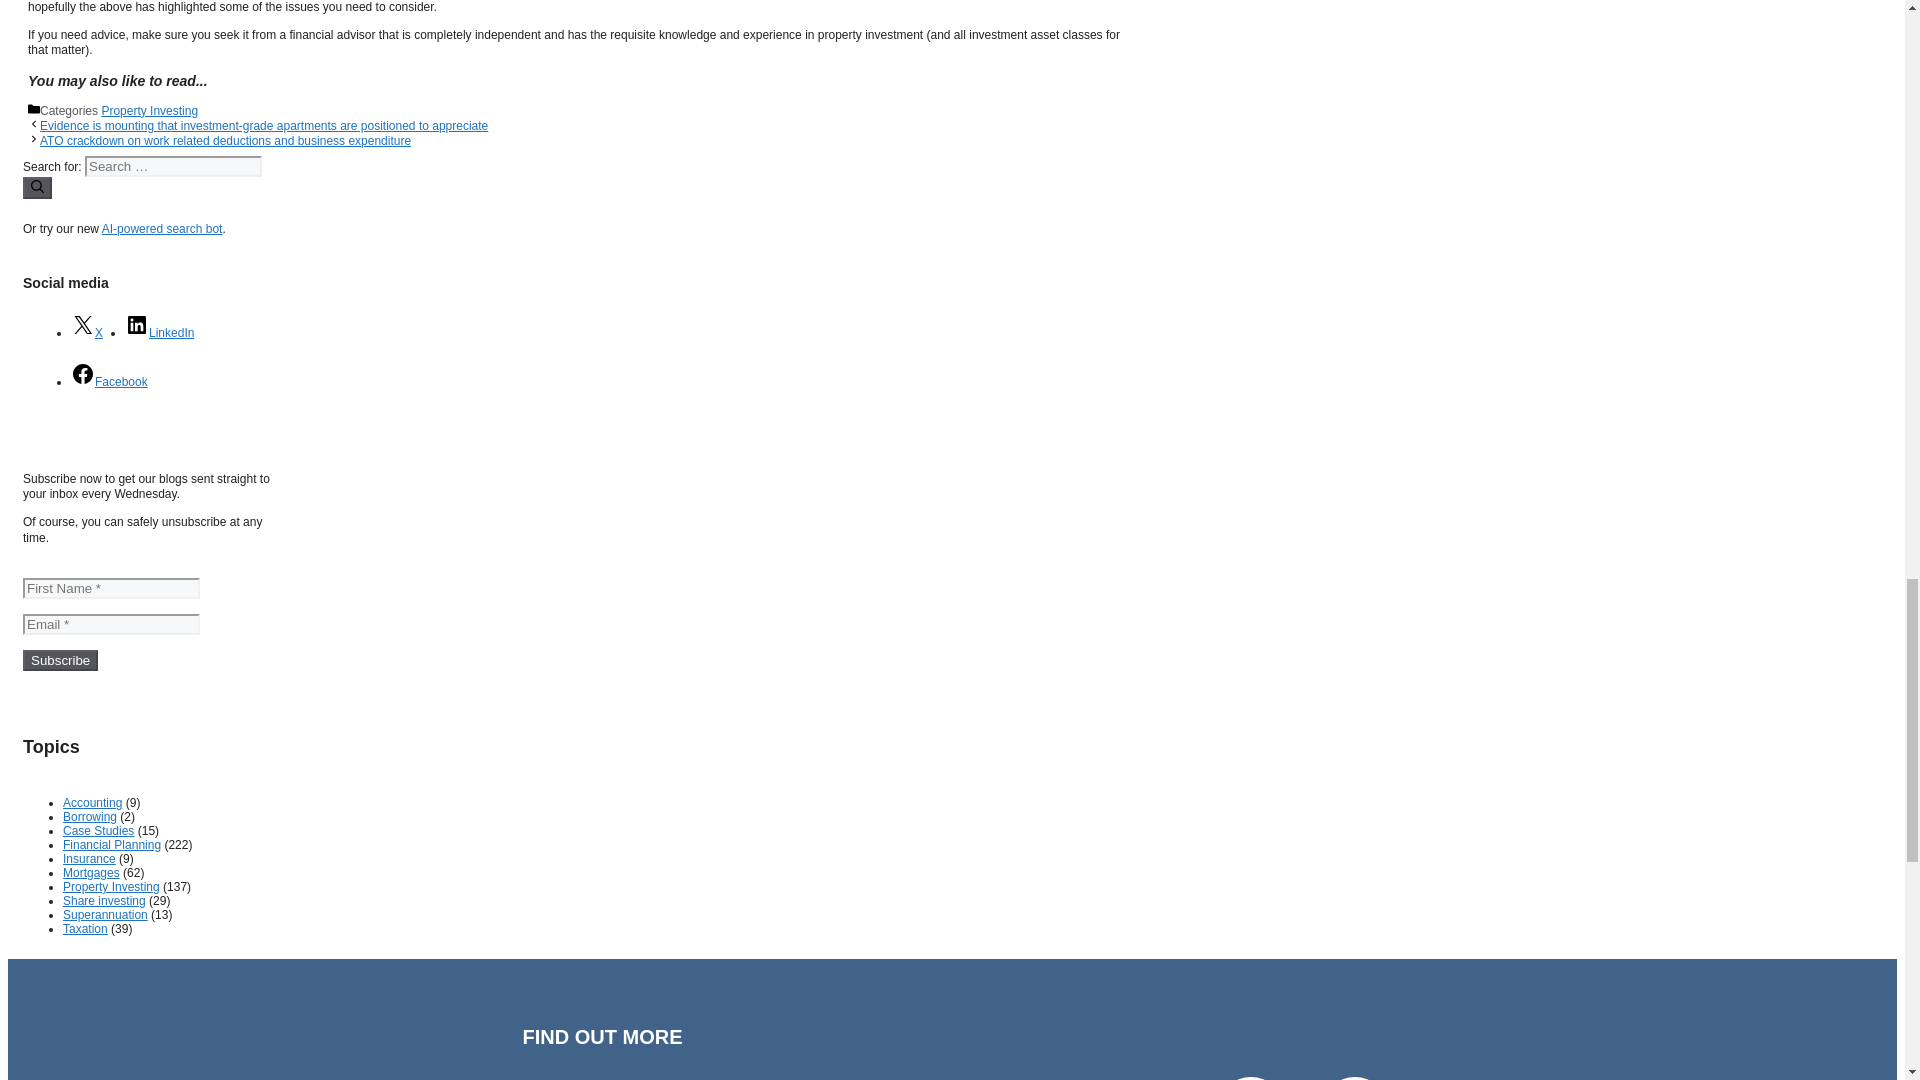 The width and height of the screenshot is (1920, 1080). Describe the element at coordinates (149, 110) in the screenshot. I see `Property Investing` at that location.